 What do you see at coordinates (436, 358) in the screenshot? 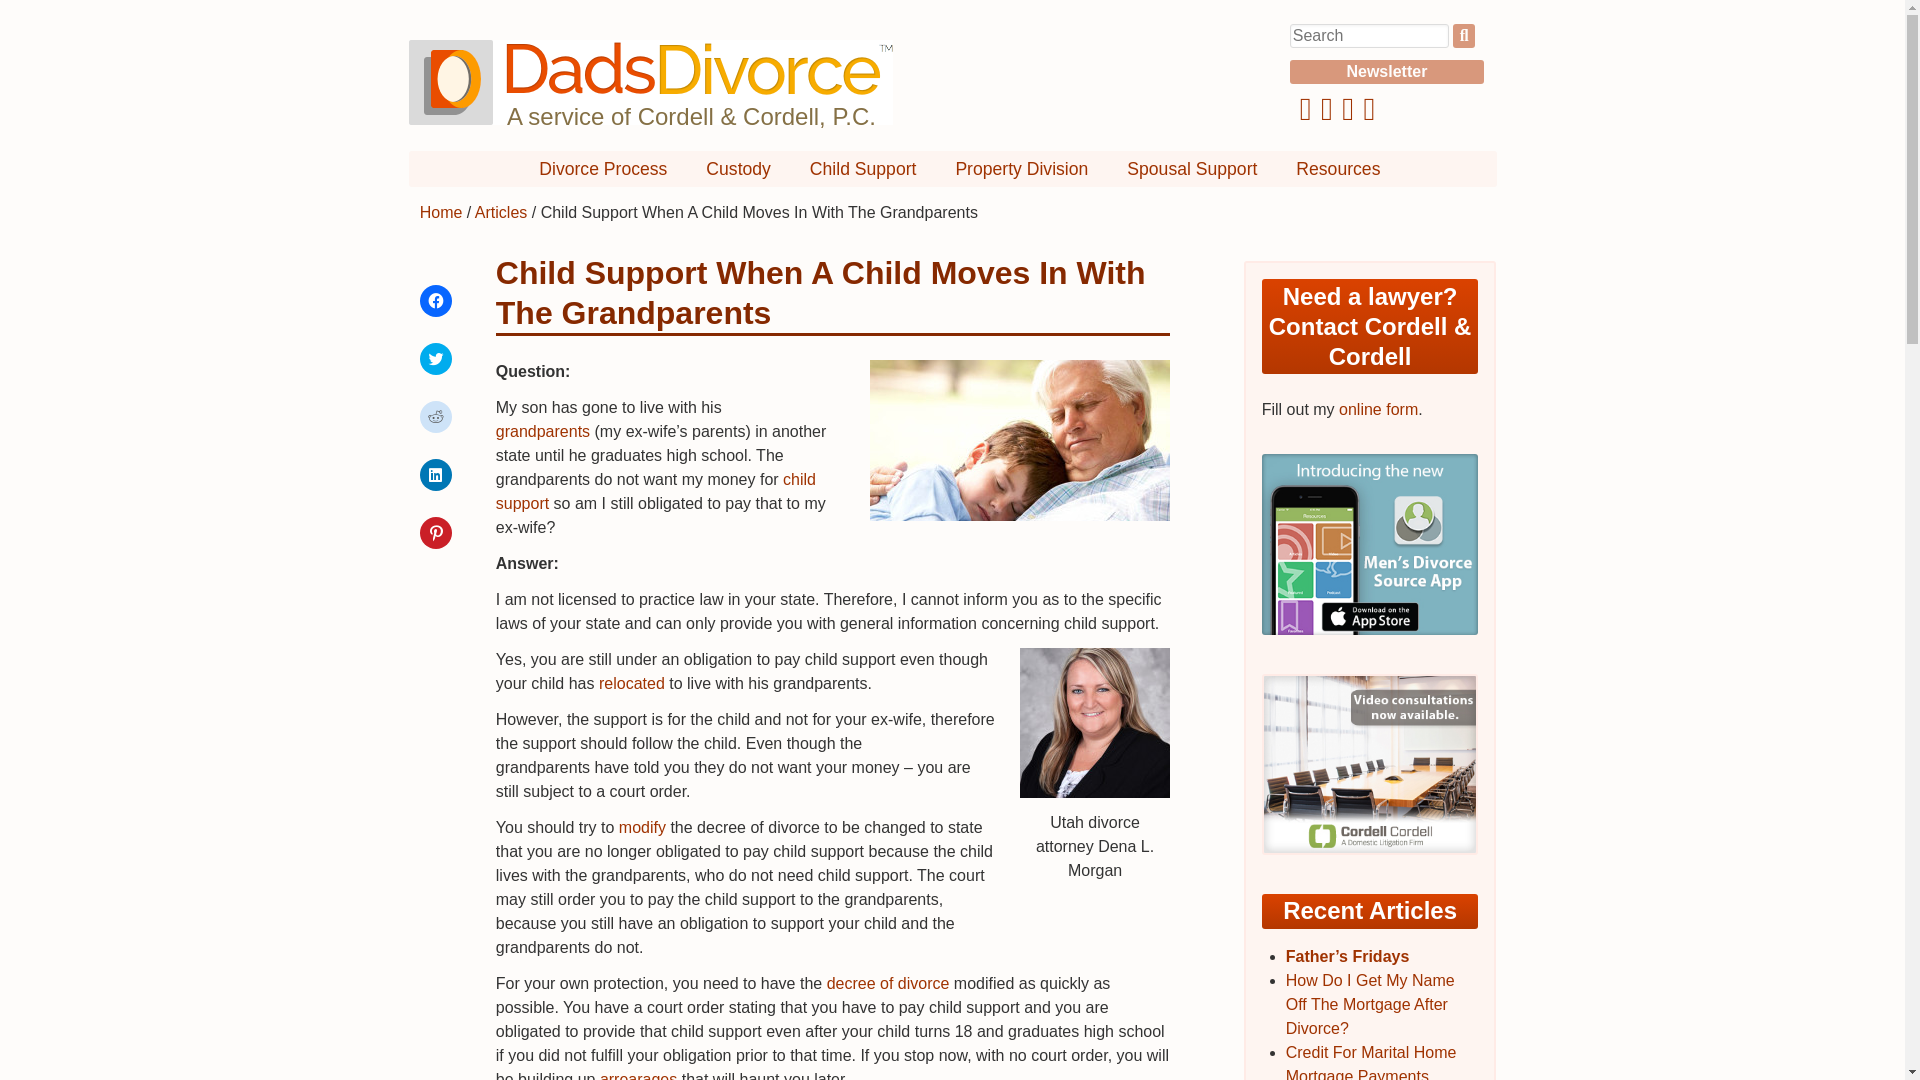
I see `Click to share on Twitter` at bounding box center [436, 358].